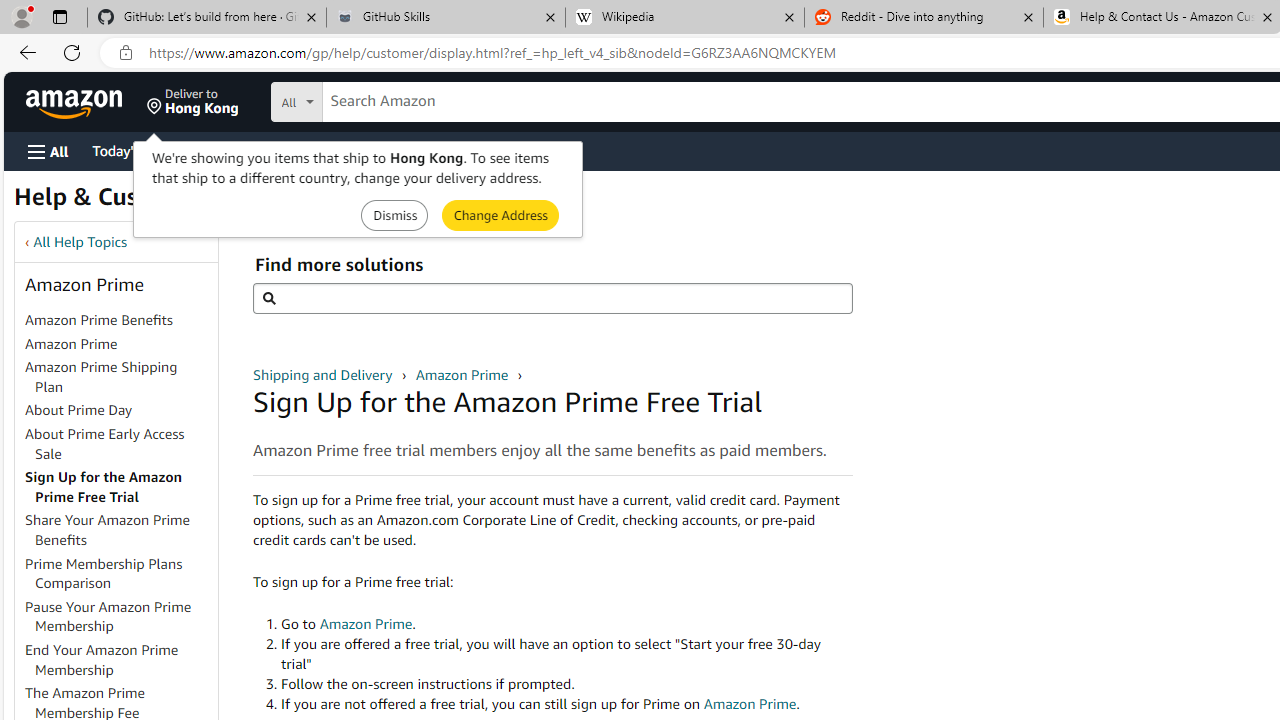  What do you see at coordinates (463, 374) in the screenshot?
I see `Amazon Prime ` at bounding box center [463, 374].